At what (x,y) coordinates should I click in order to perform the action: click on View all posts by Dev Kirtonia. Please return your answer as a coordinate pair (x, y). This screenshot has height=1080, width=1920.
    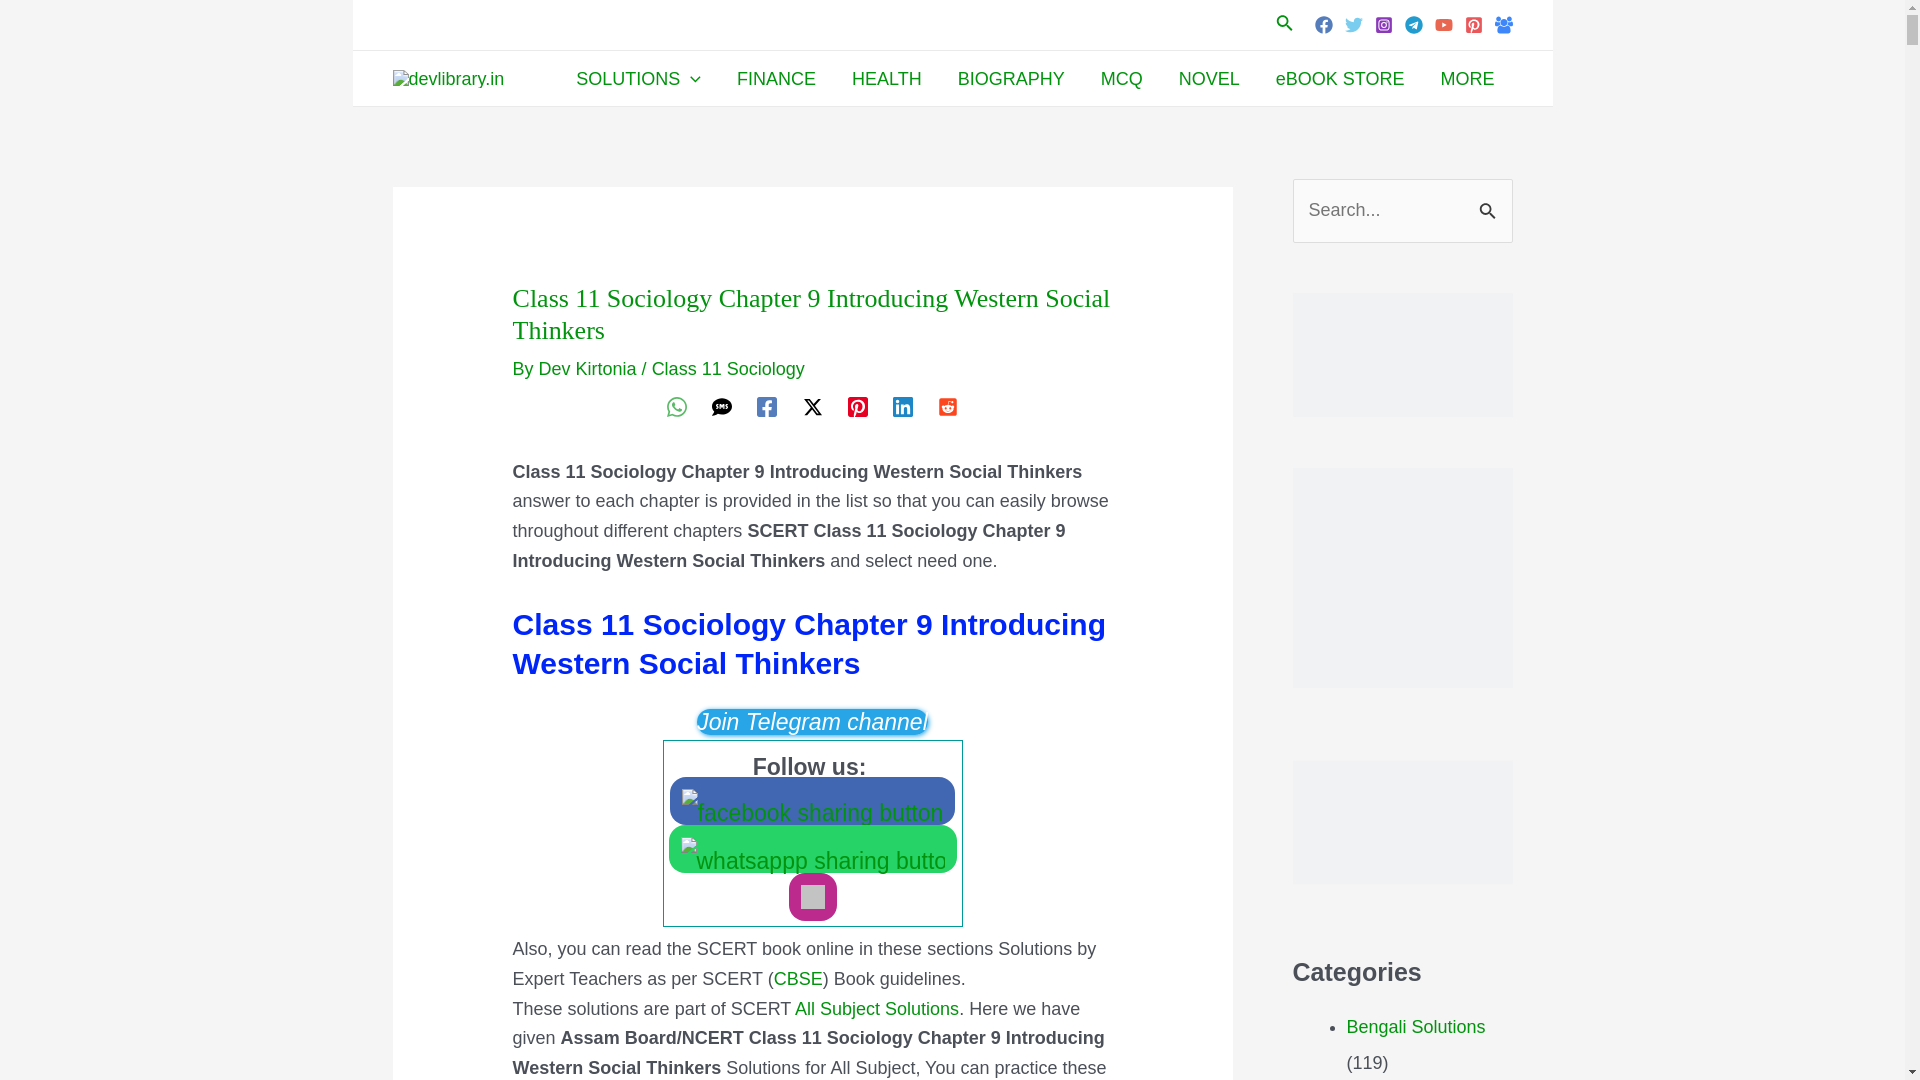
    Looking at the image, I should click on (590, 368).